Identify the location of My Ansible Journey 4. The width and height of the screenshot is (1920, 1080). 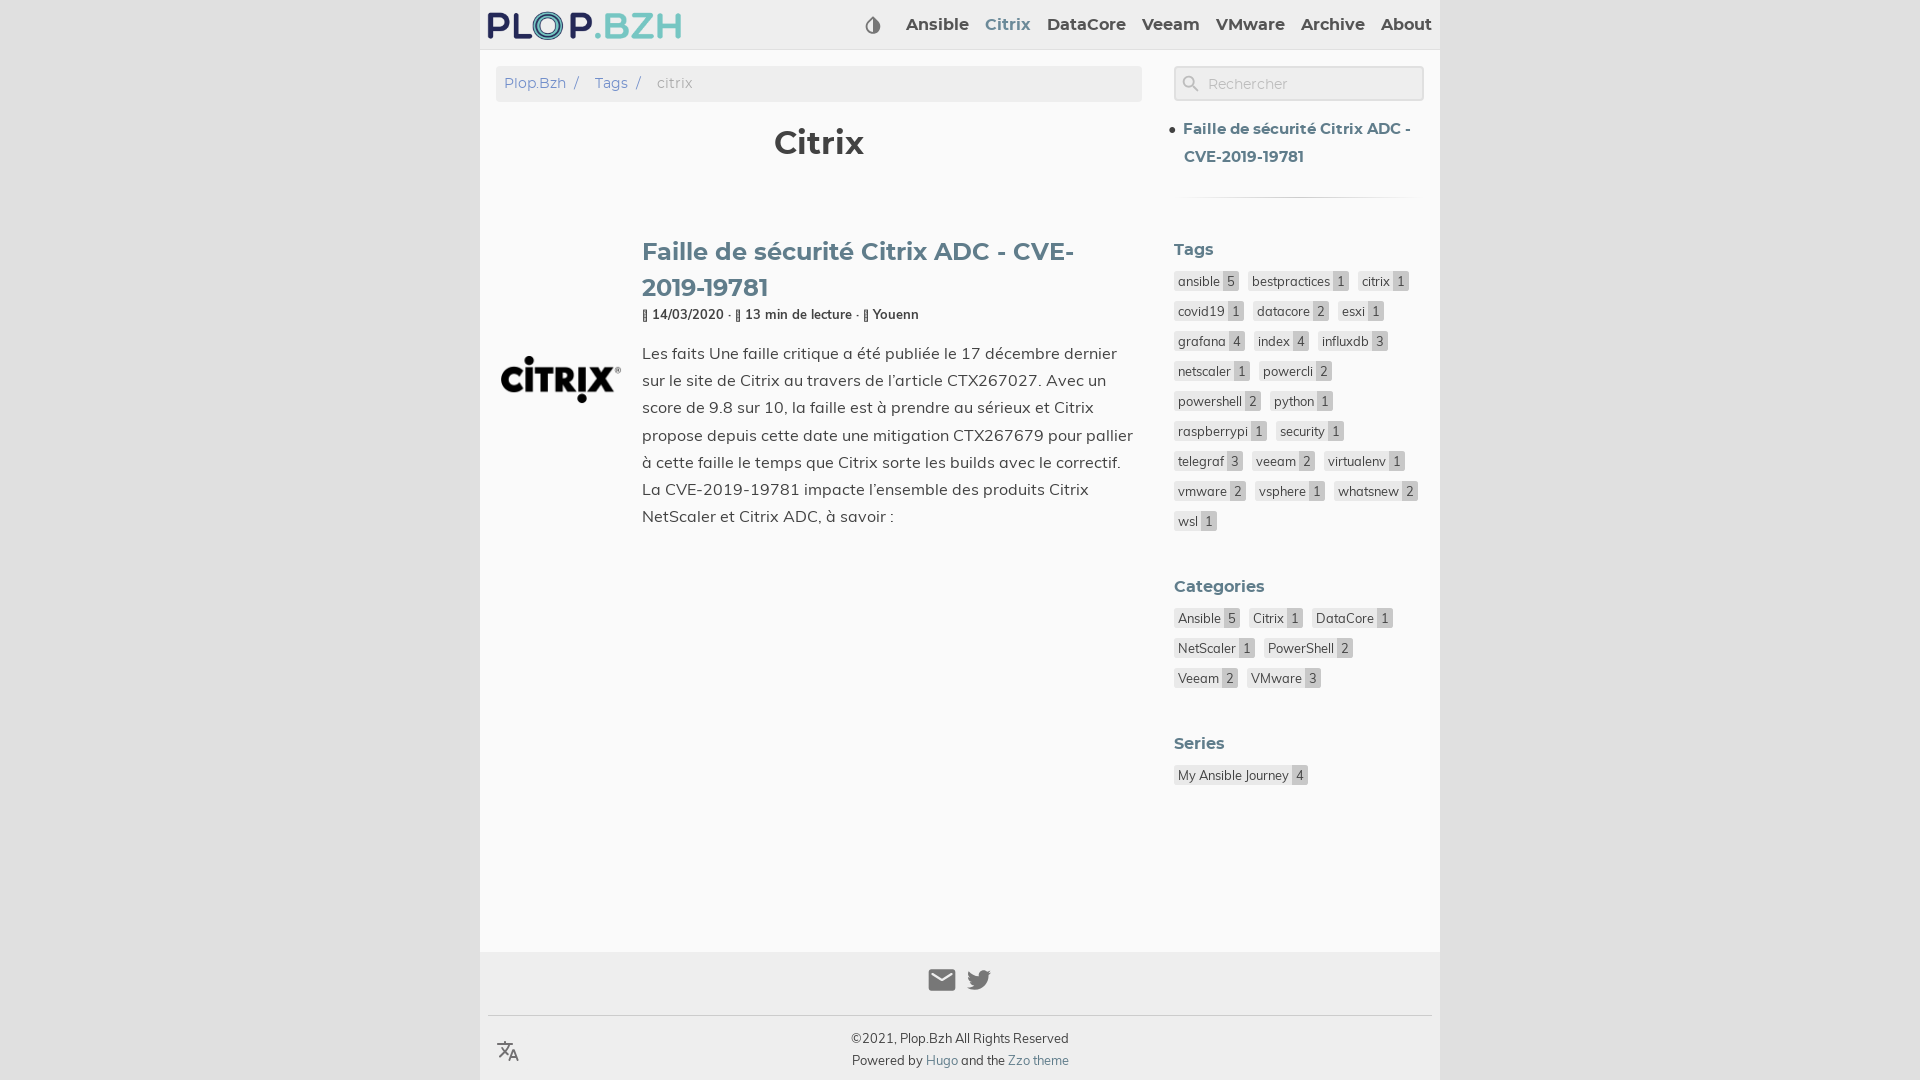
(1241, 775).